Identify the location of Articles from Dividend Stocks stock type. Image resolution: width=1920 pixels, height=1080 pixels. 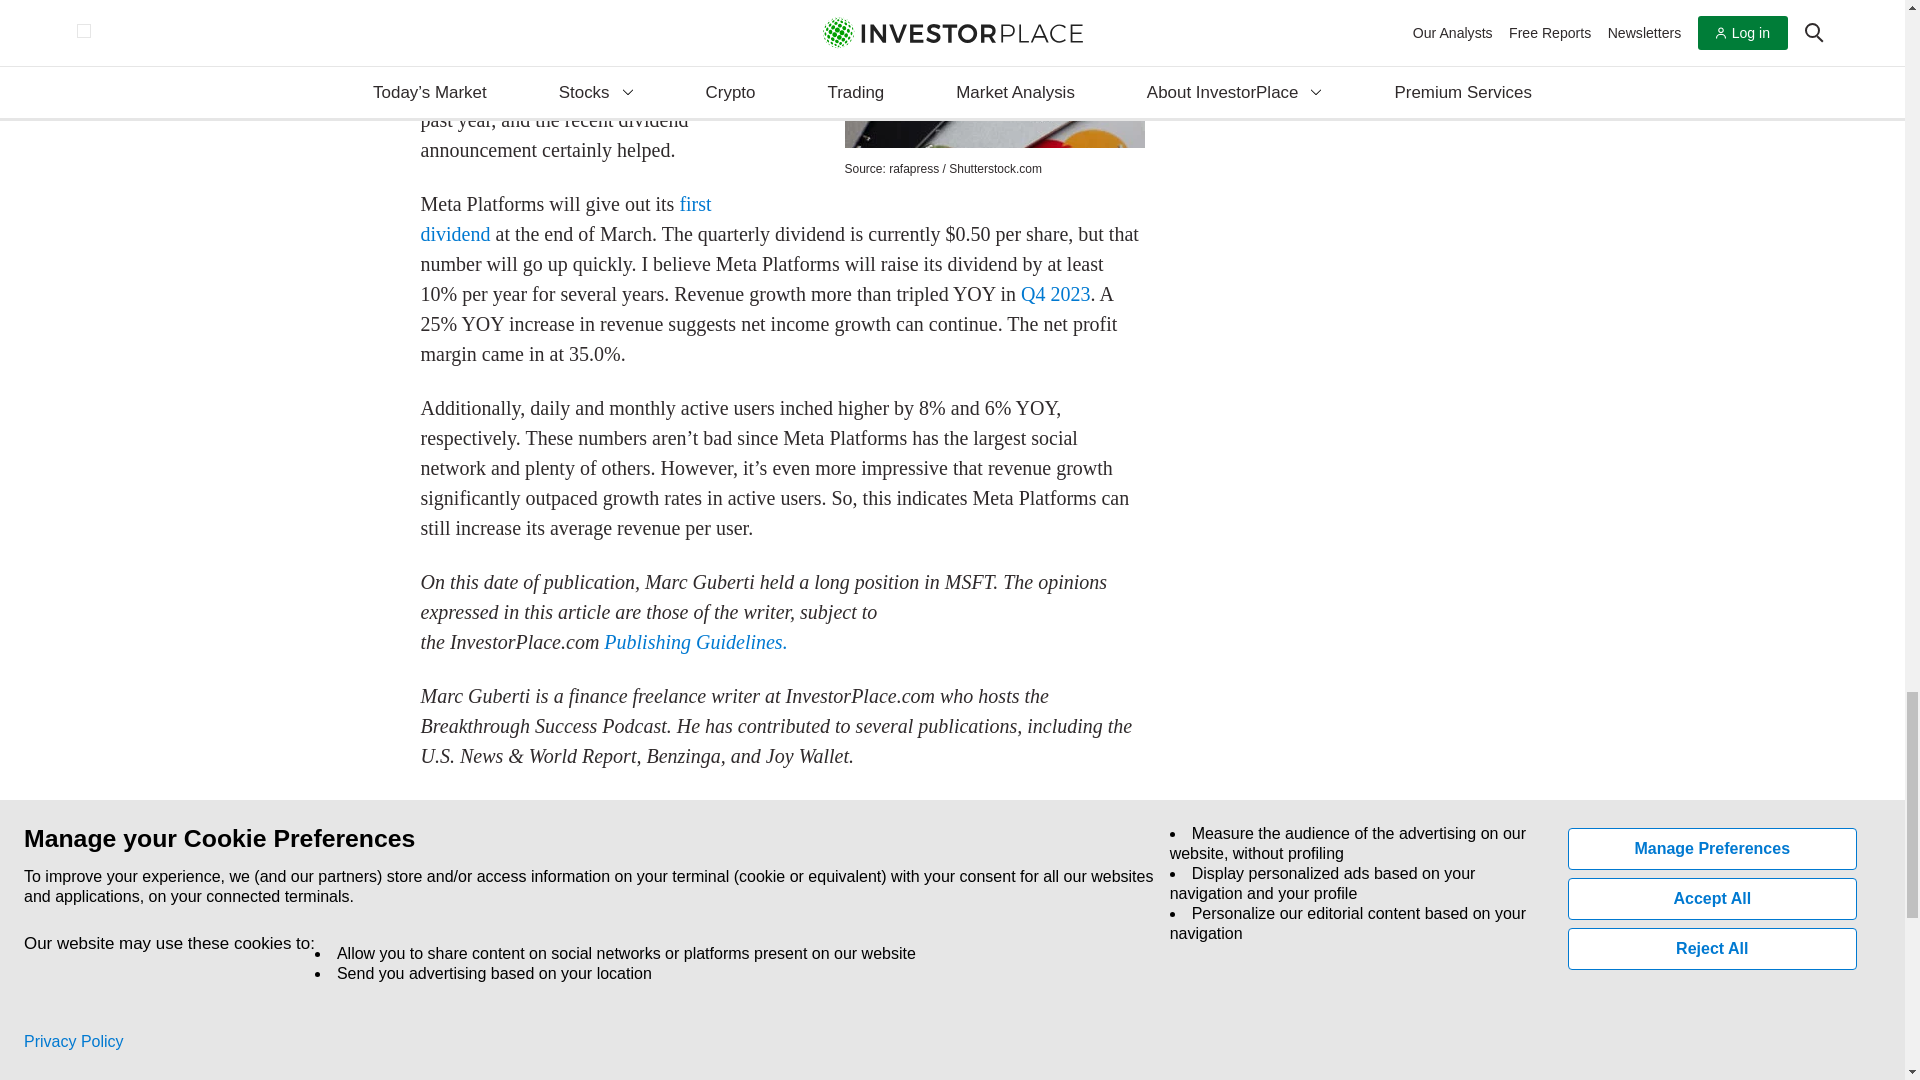
(486, 894).